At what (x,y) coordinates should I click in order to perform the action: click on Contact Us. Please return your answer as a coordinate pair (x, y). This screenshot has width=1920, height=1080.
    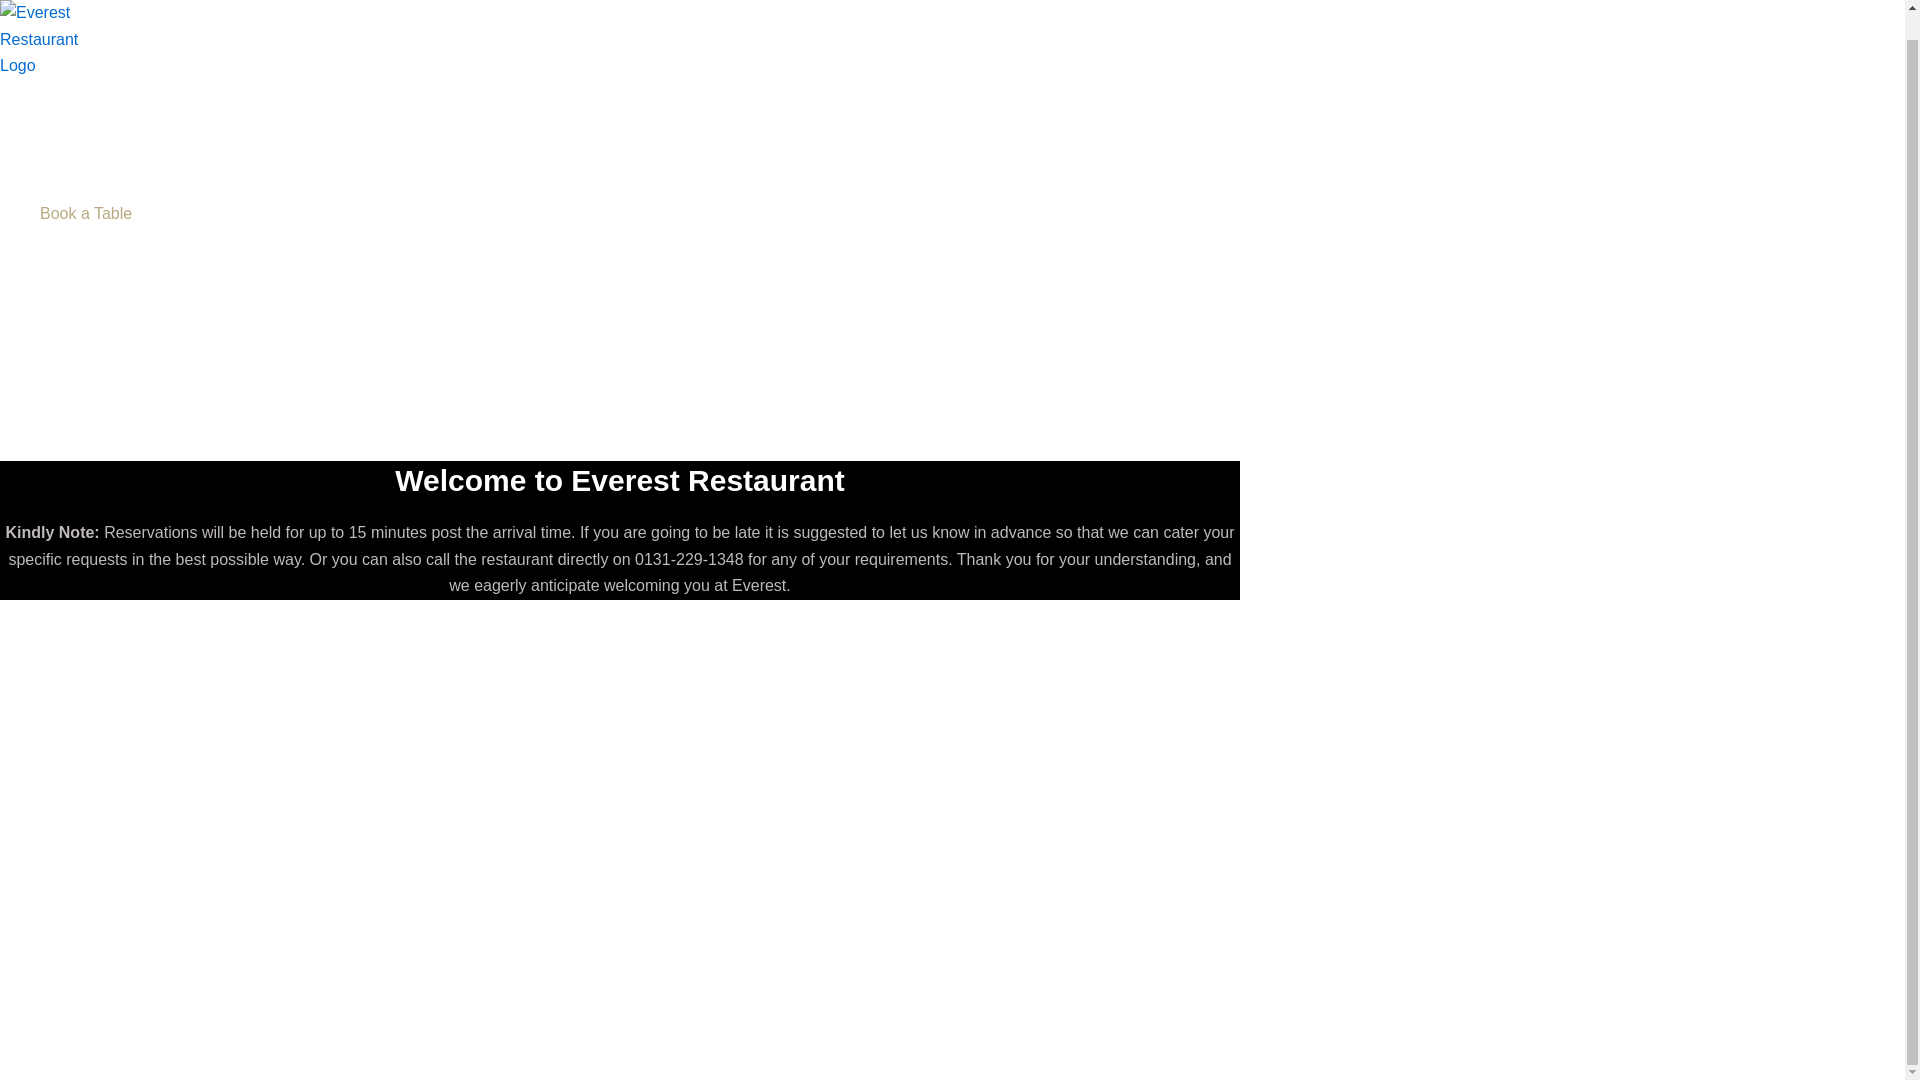
    Looking at the image, I should click on (100, 266).